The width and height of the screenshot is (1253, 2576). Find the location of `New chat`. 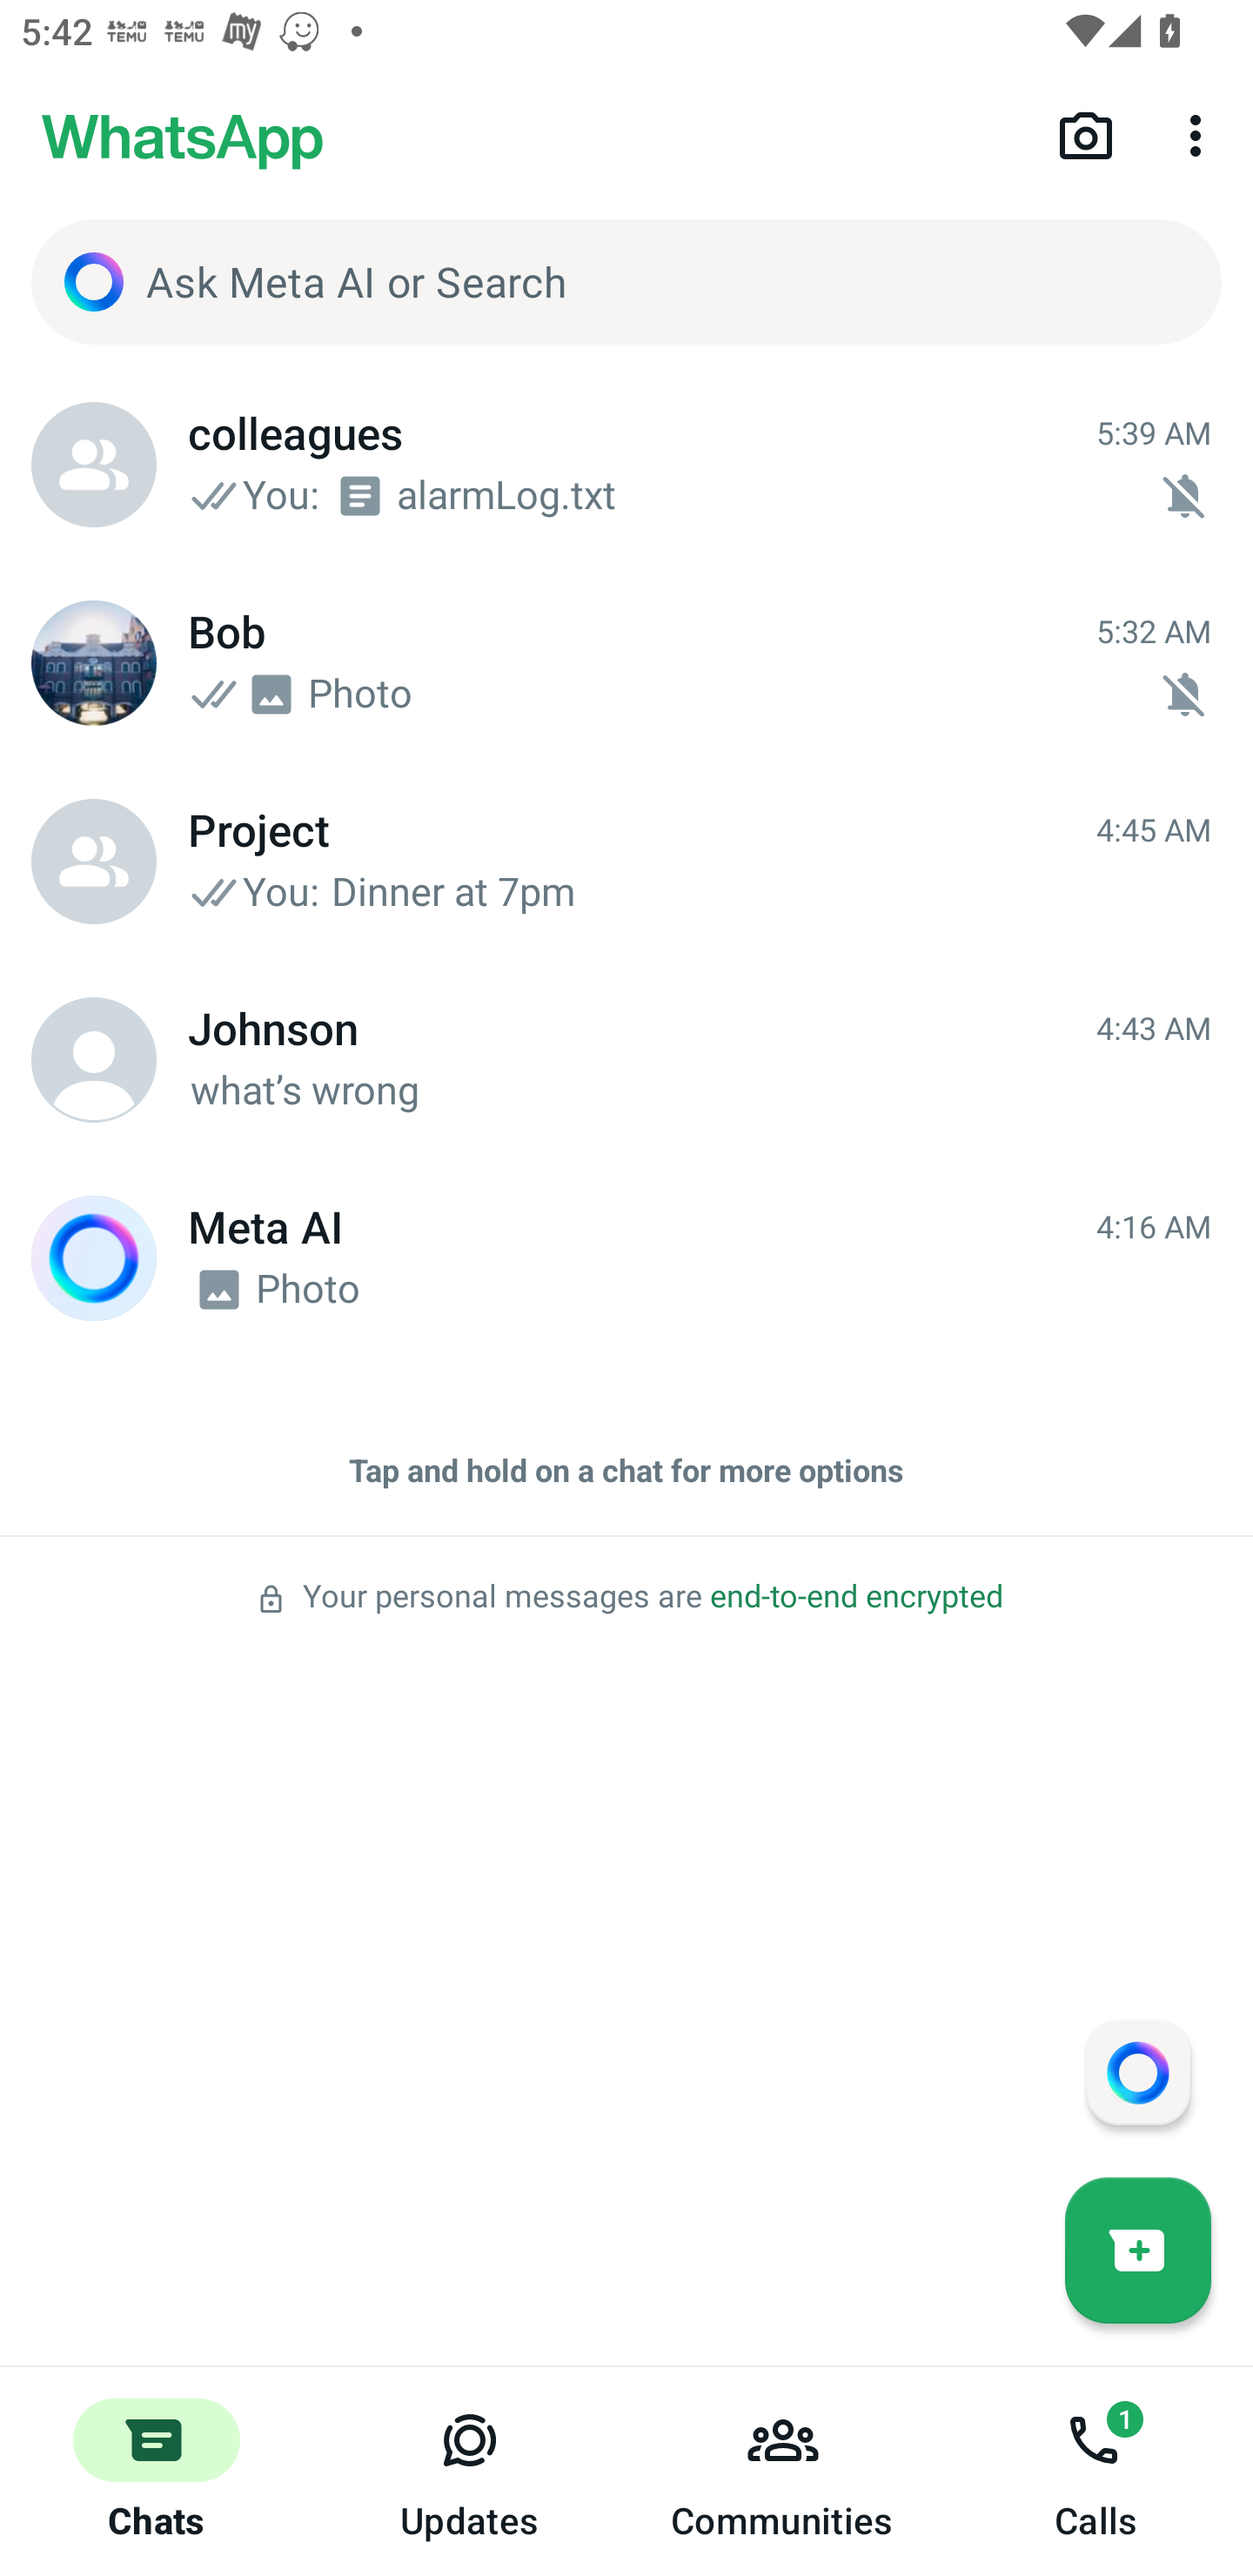

New chat is located at coordinates (1138, 2250).